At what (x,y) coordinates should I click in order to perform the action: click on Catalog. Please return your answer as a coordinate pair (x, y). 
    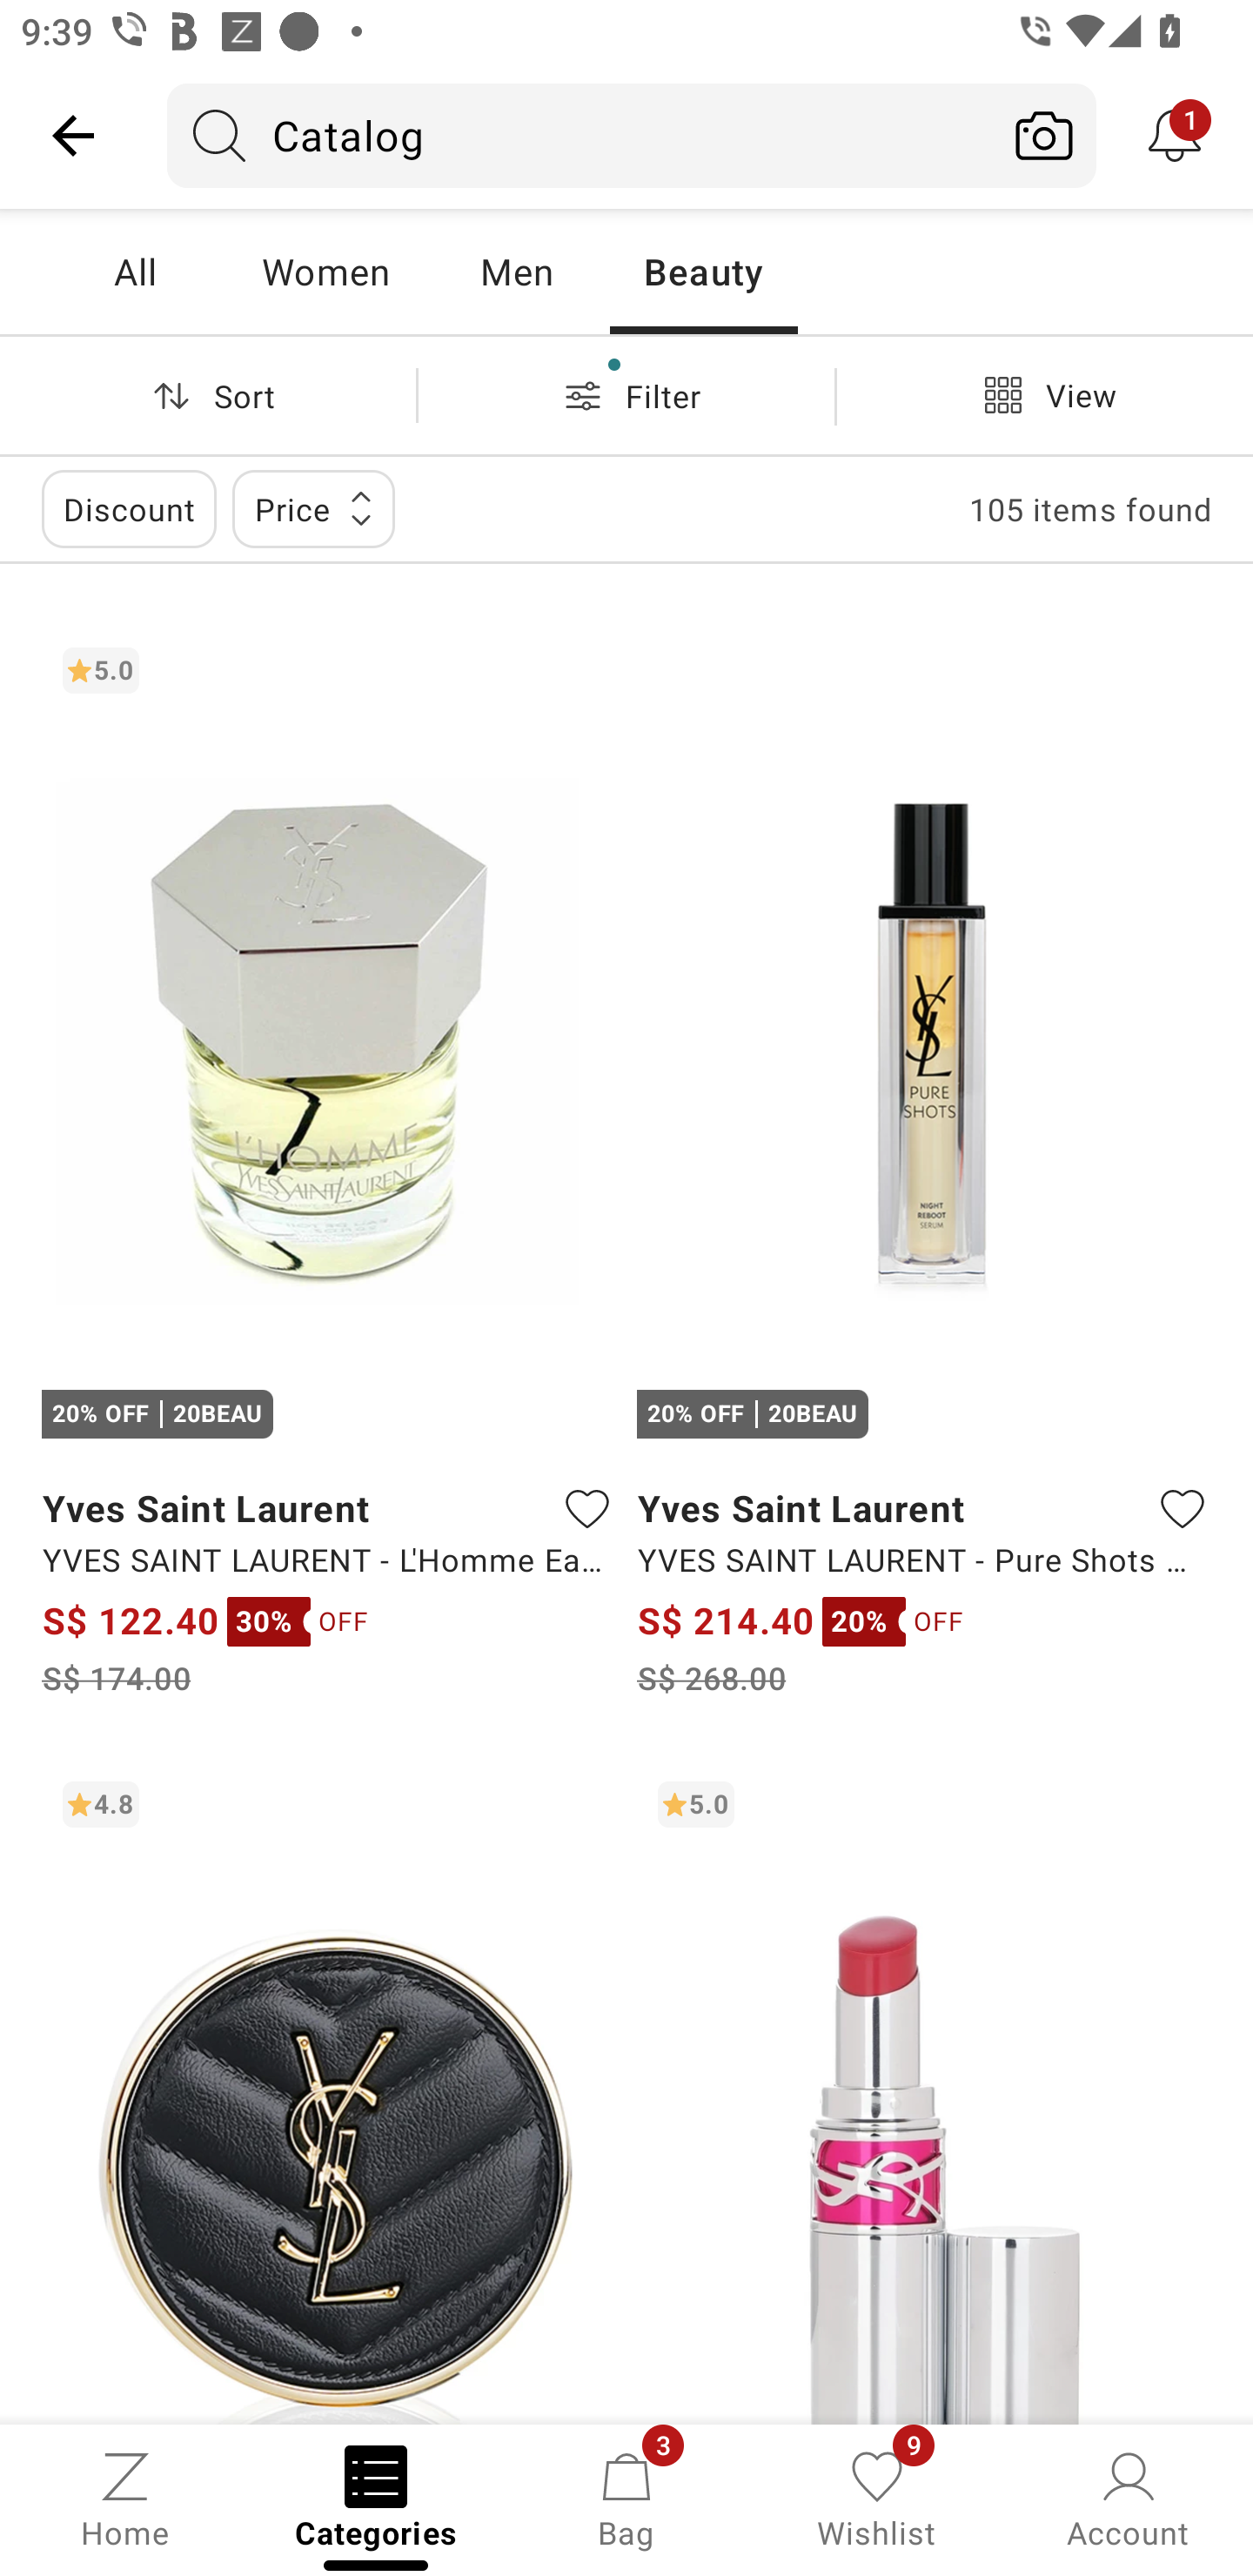
    Looking at the image, I should click on (580, 135).